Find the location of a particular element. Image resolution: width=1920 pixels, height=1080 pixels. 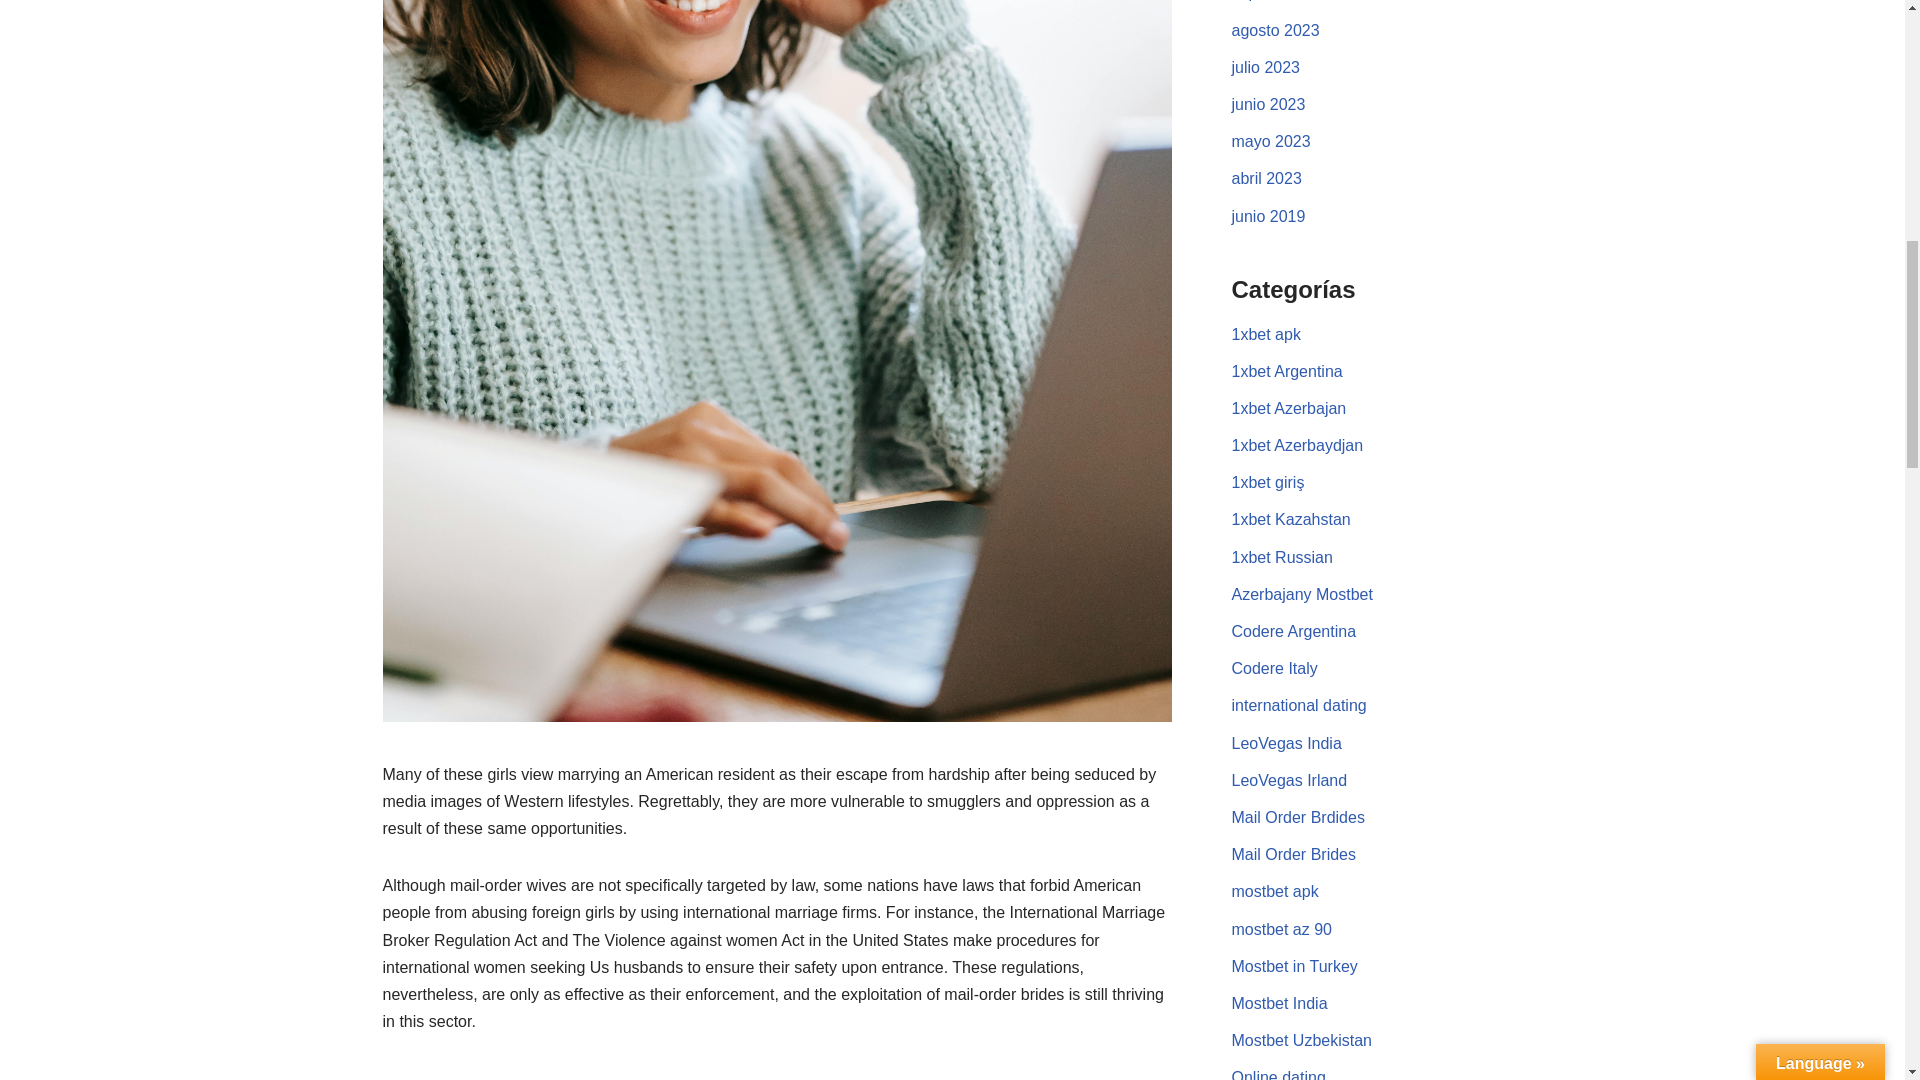

agosto 2023 is located at coordinates (1276, 30).